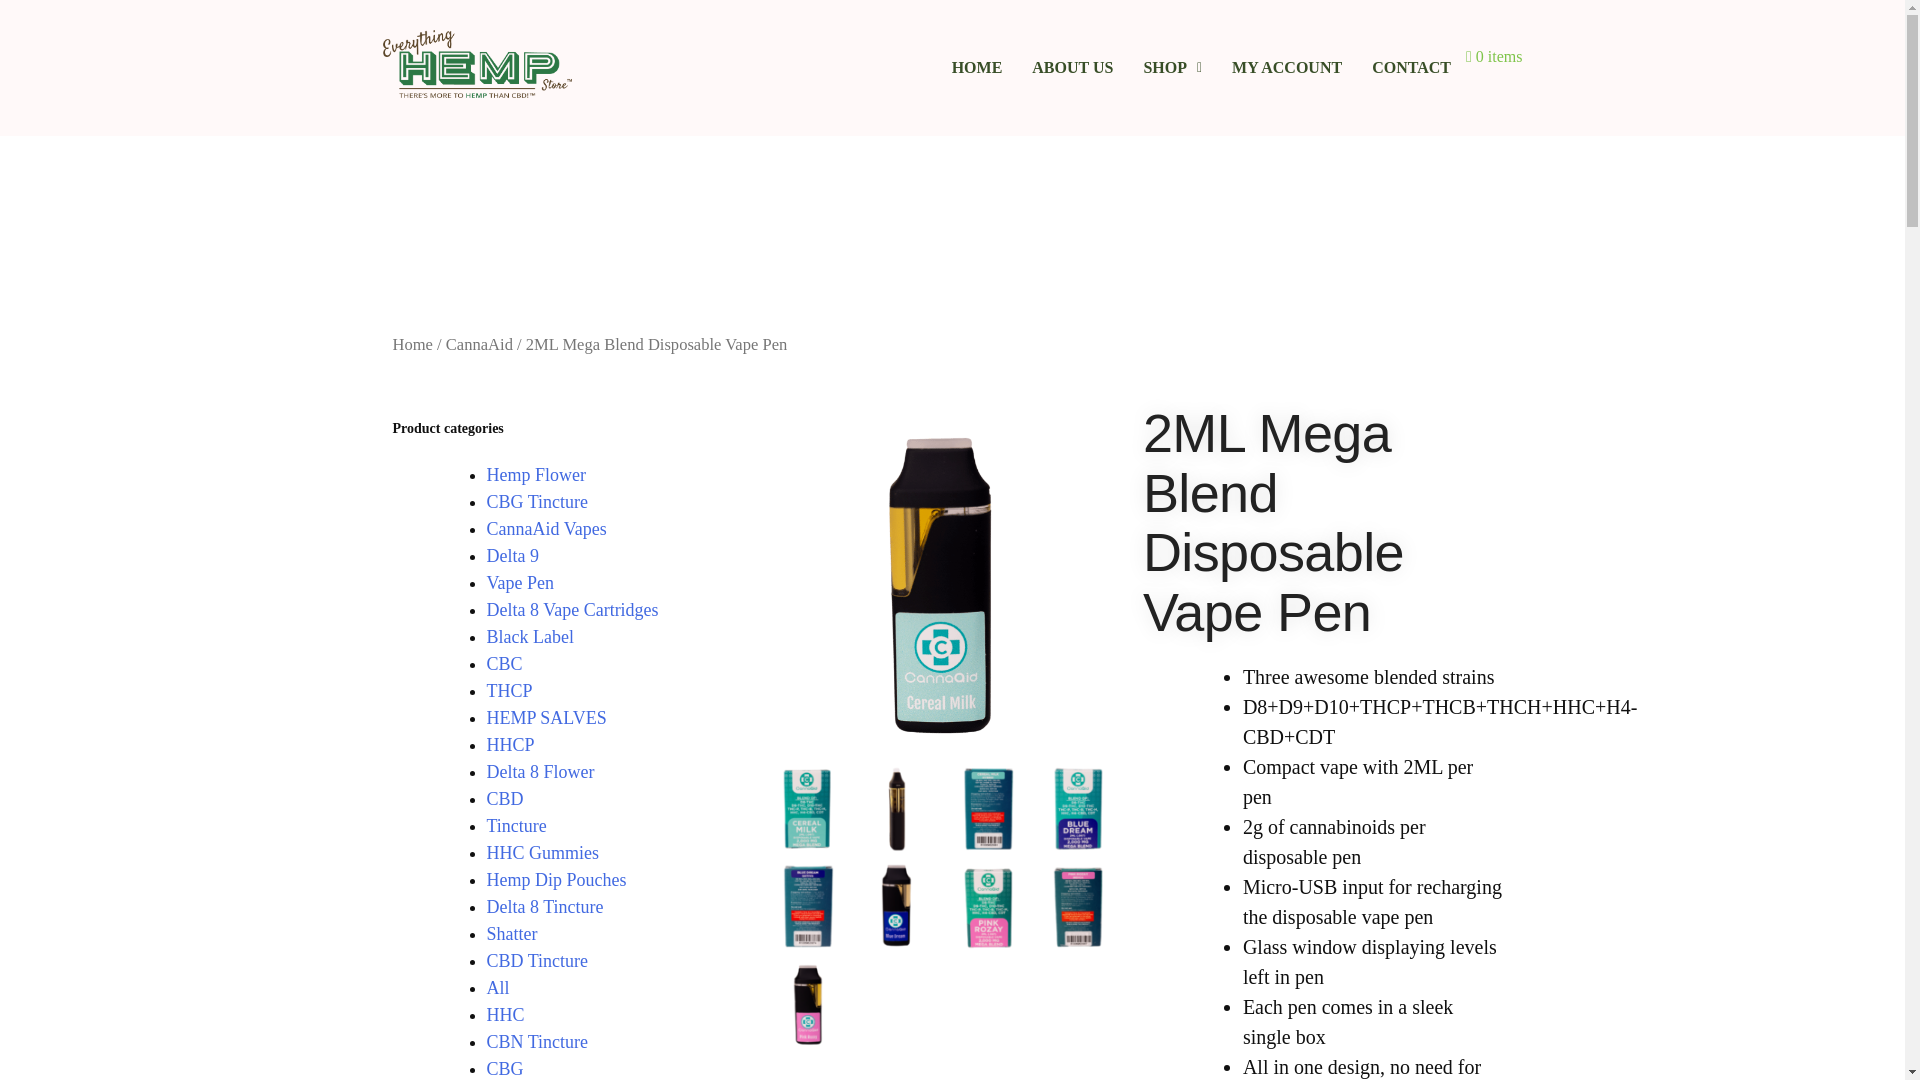 The width and height of the screenshot is (1920, 1080). I want to click on CBG Tincture, so click(536, 502).